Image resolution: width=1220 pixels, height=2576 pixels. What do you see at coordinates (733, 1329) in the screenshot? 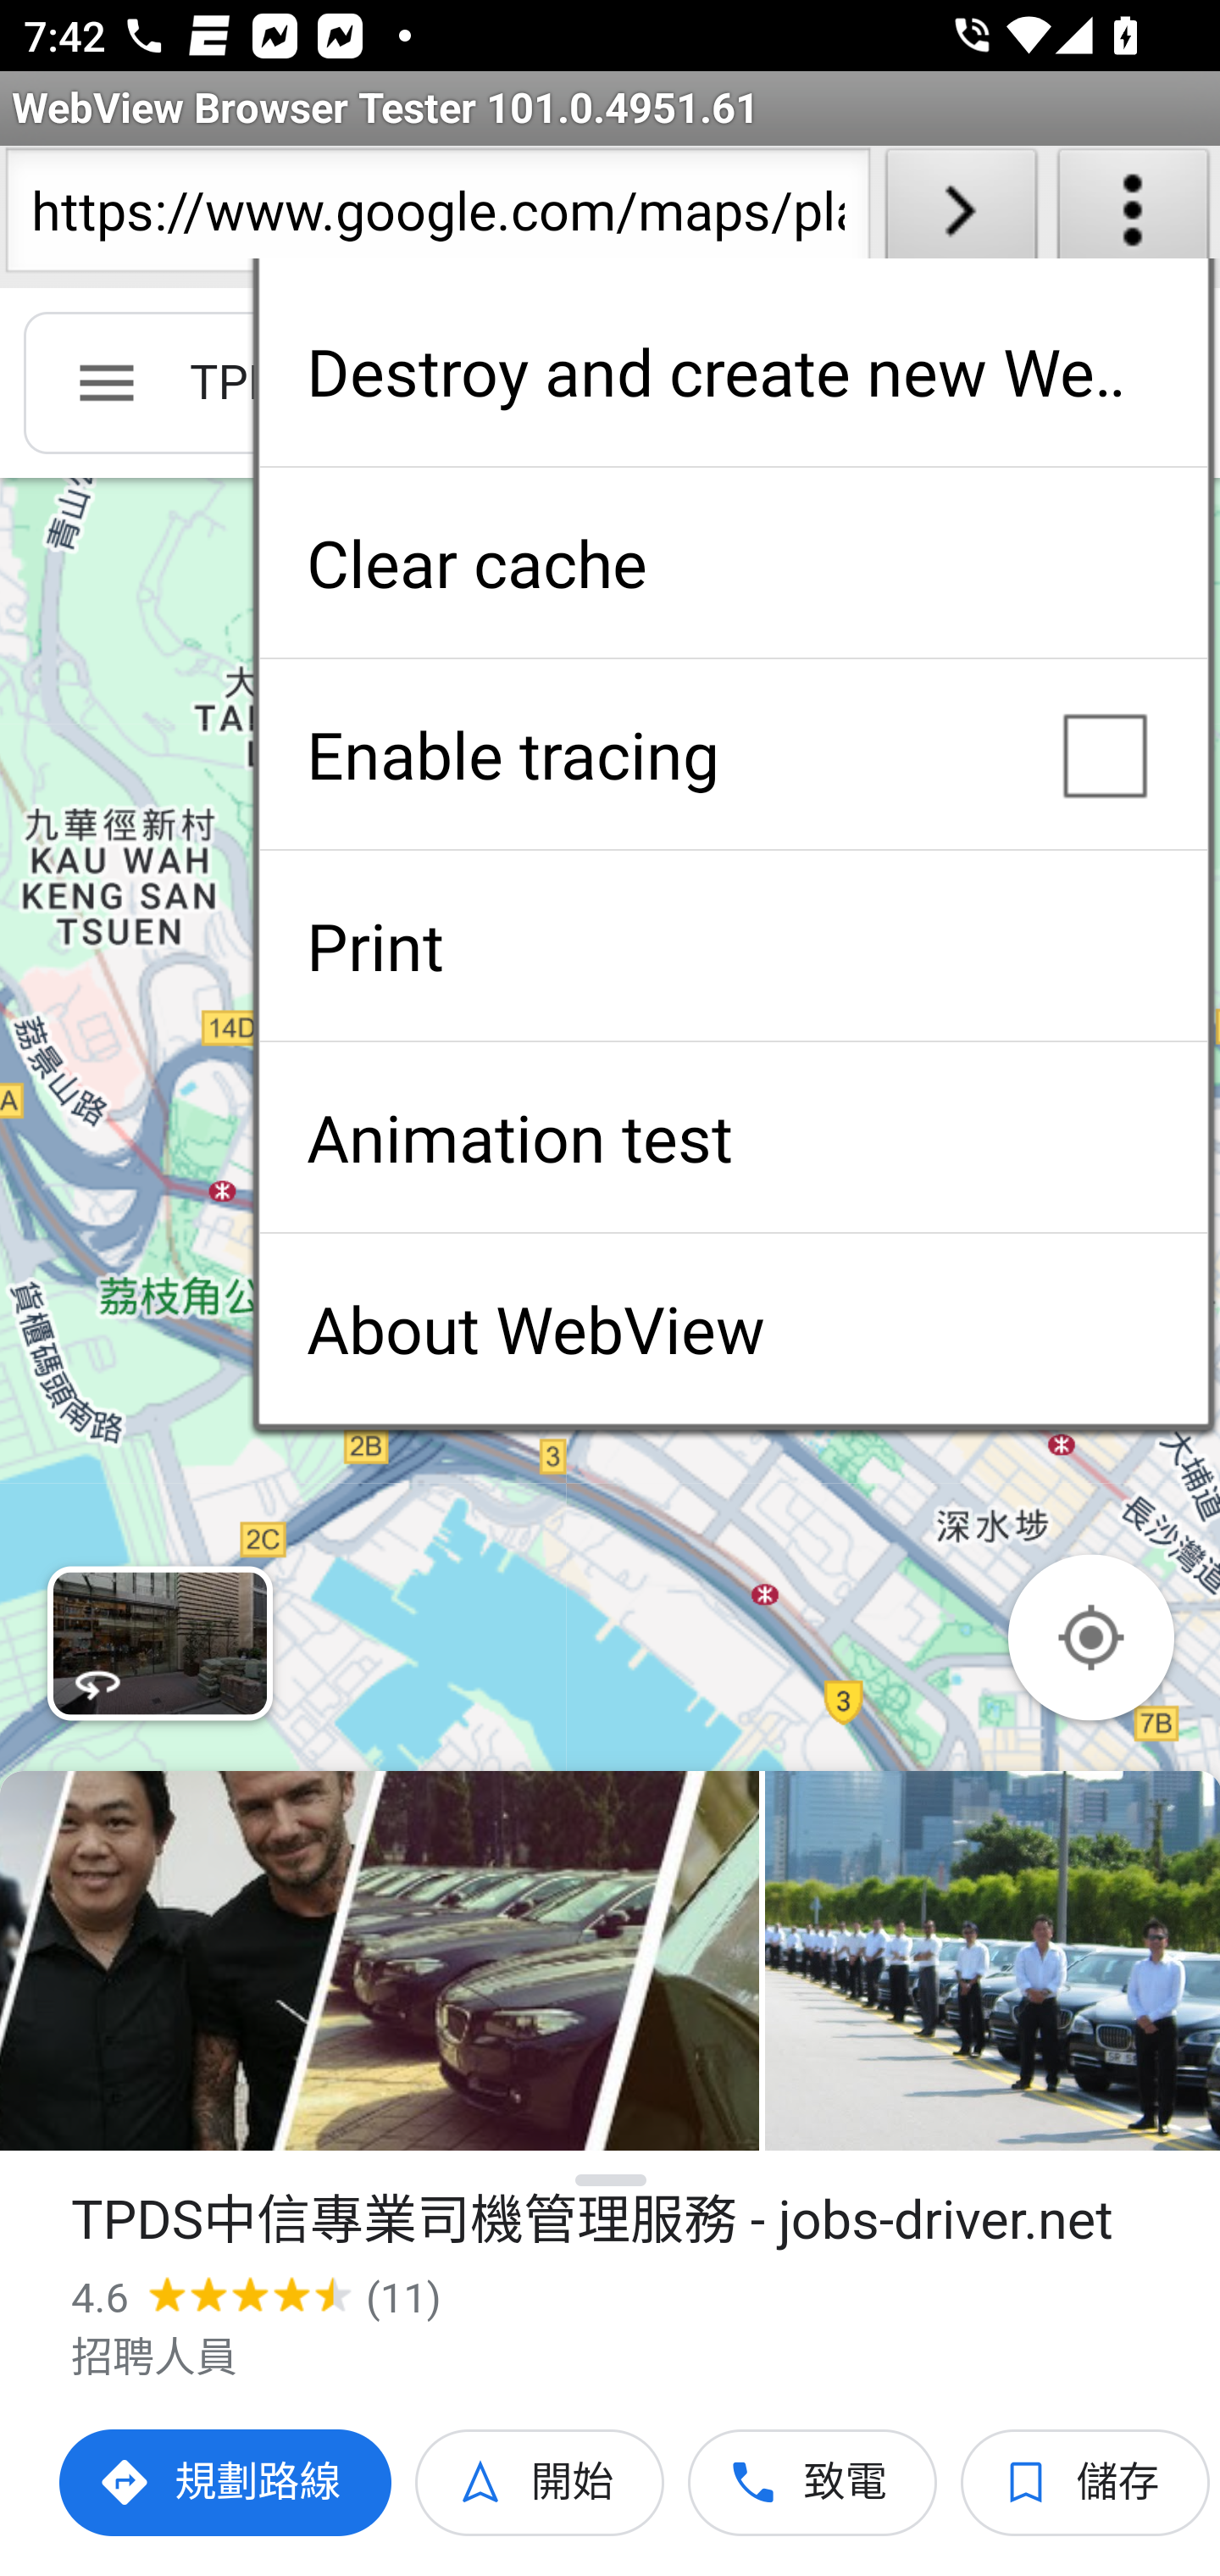
I see `About WebView` at bounding box center [733, 1329].